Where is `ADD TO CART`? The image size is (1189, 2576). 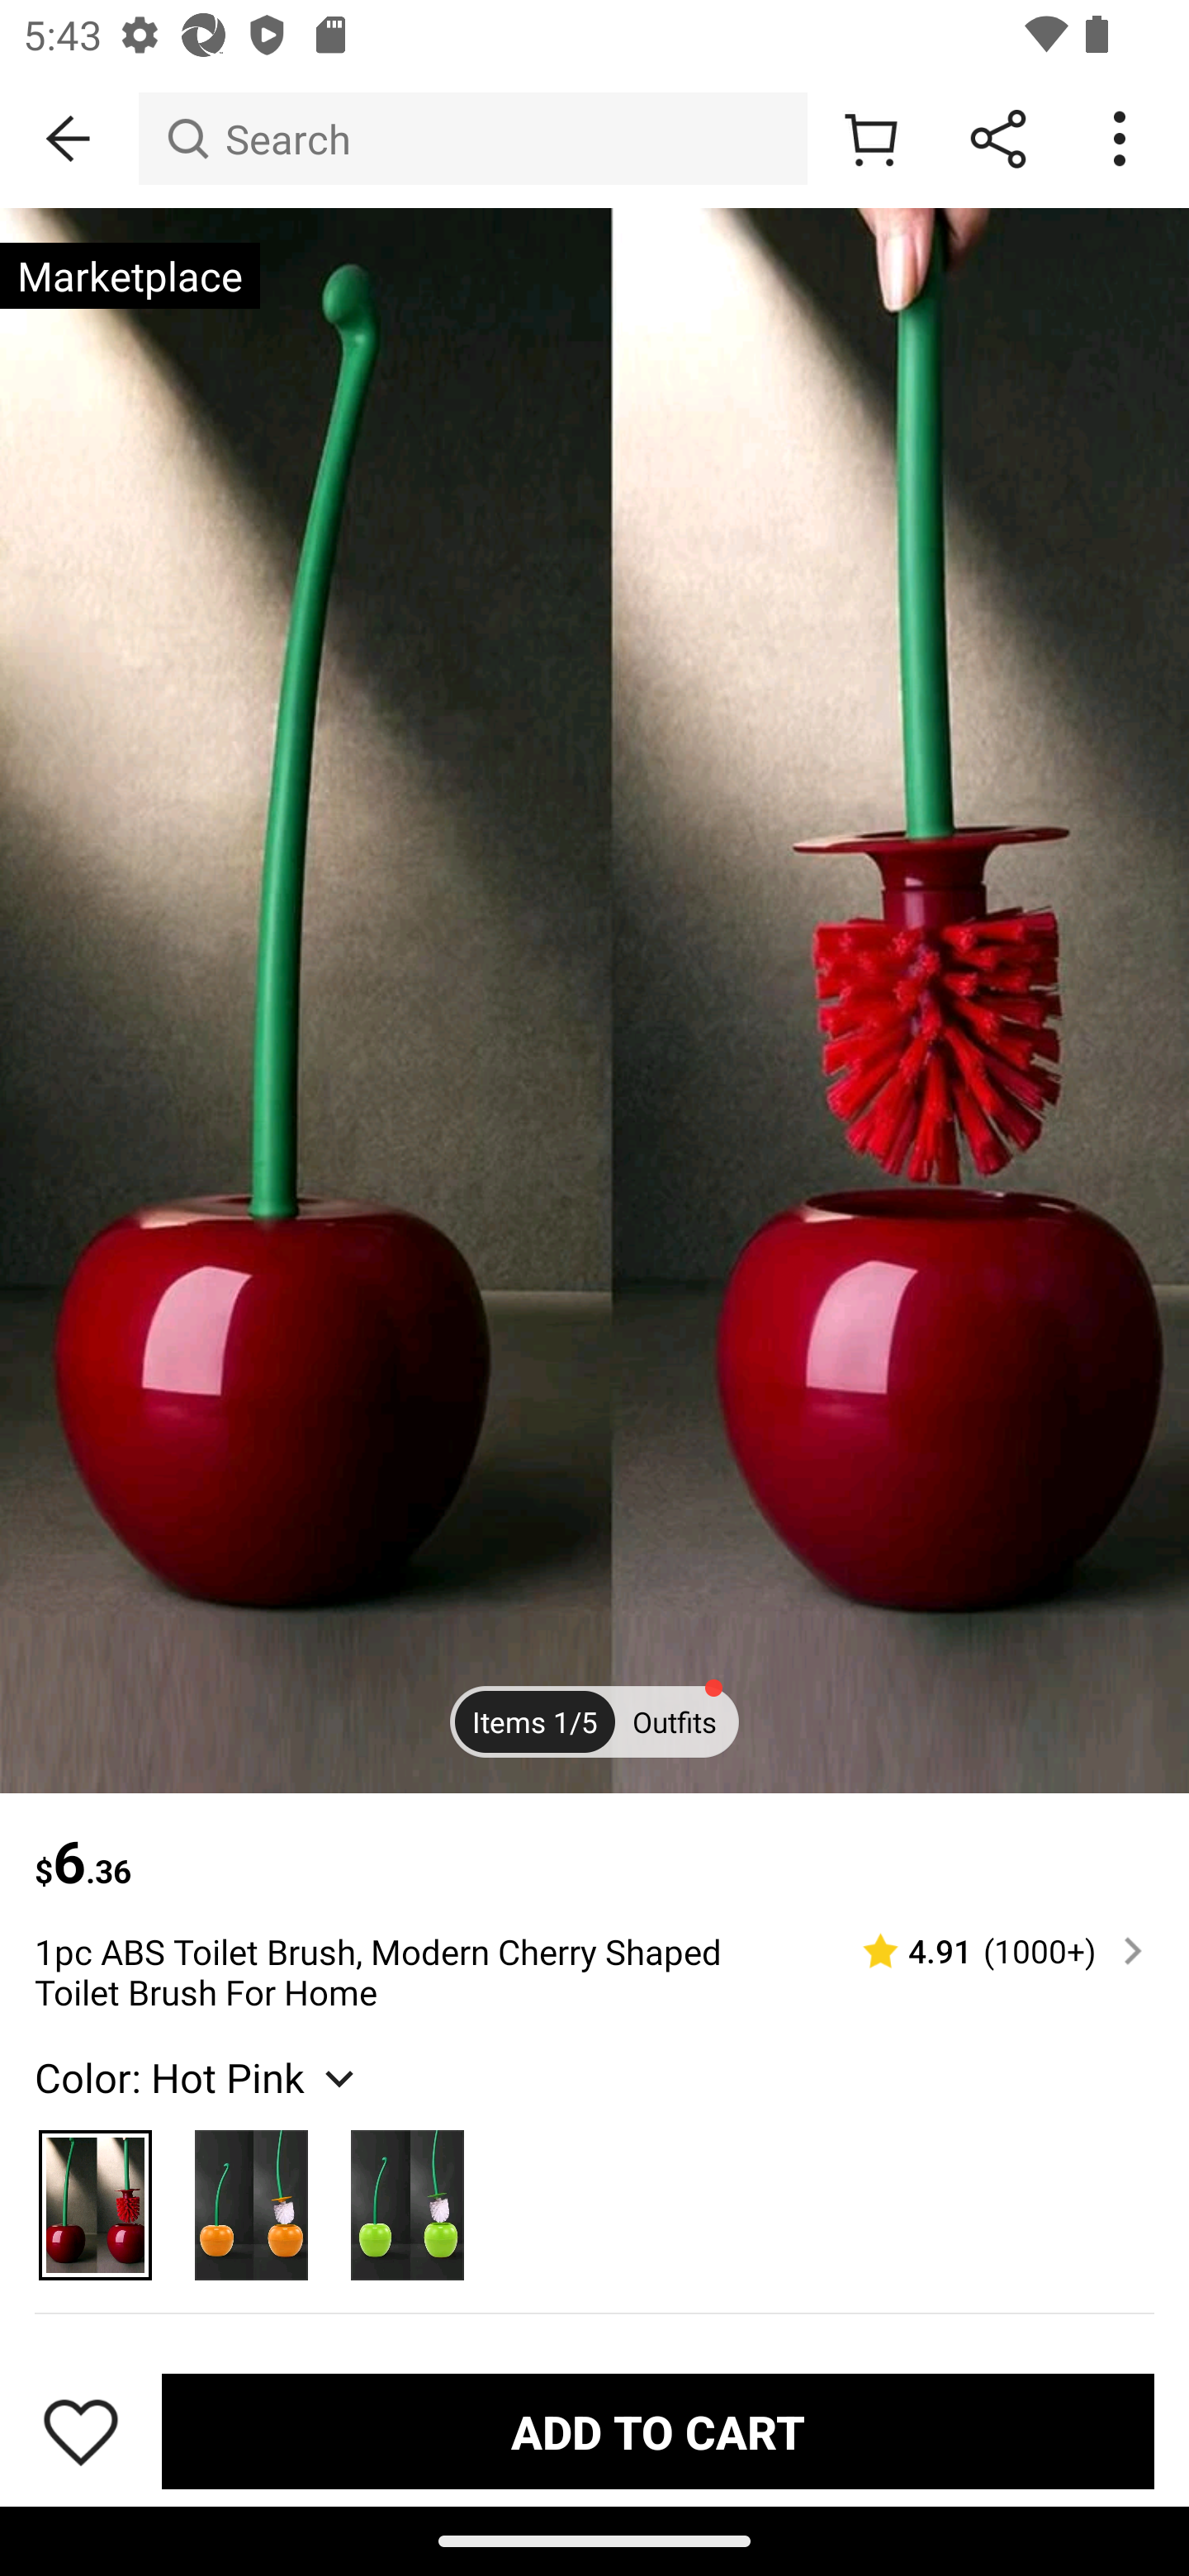 ADD TO CART is located at coordinates (657, 2430).